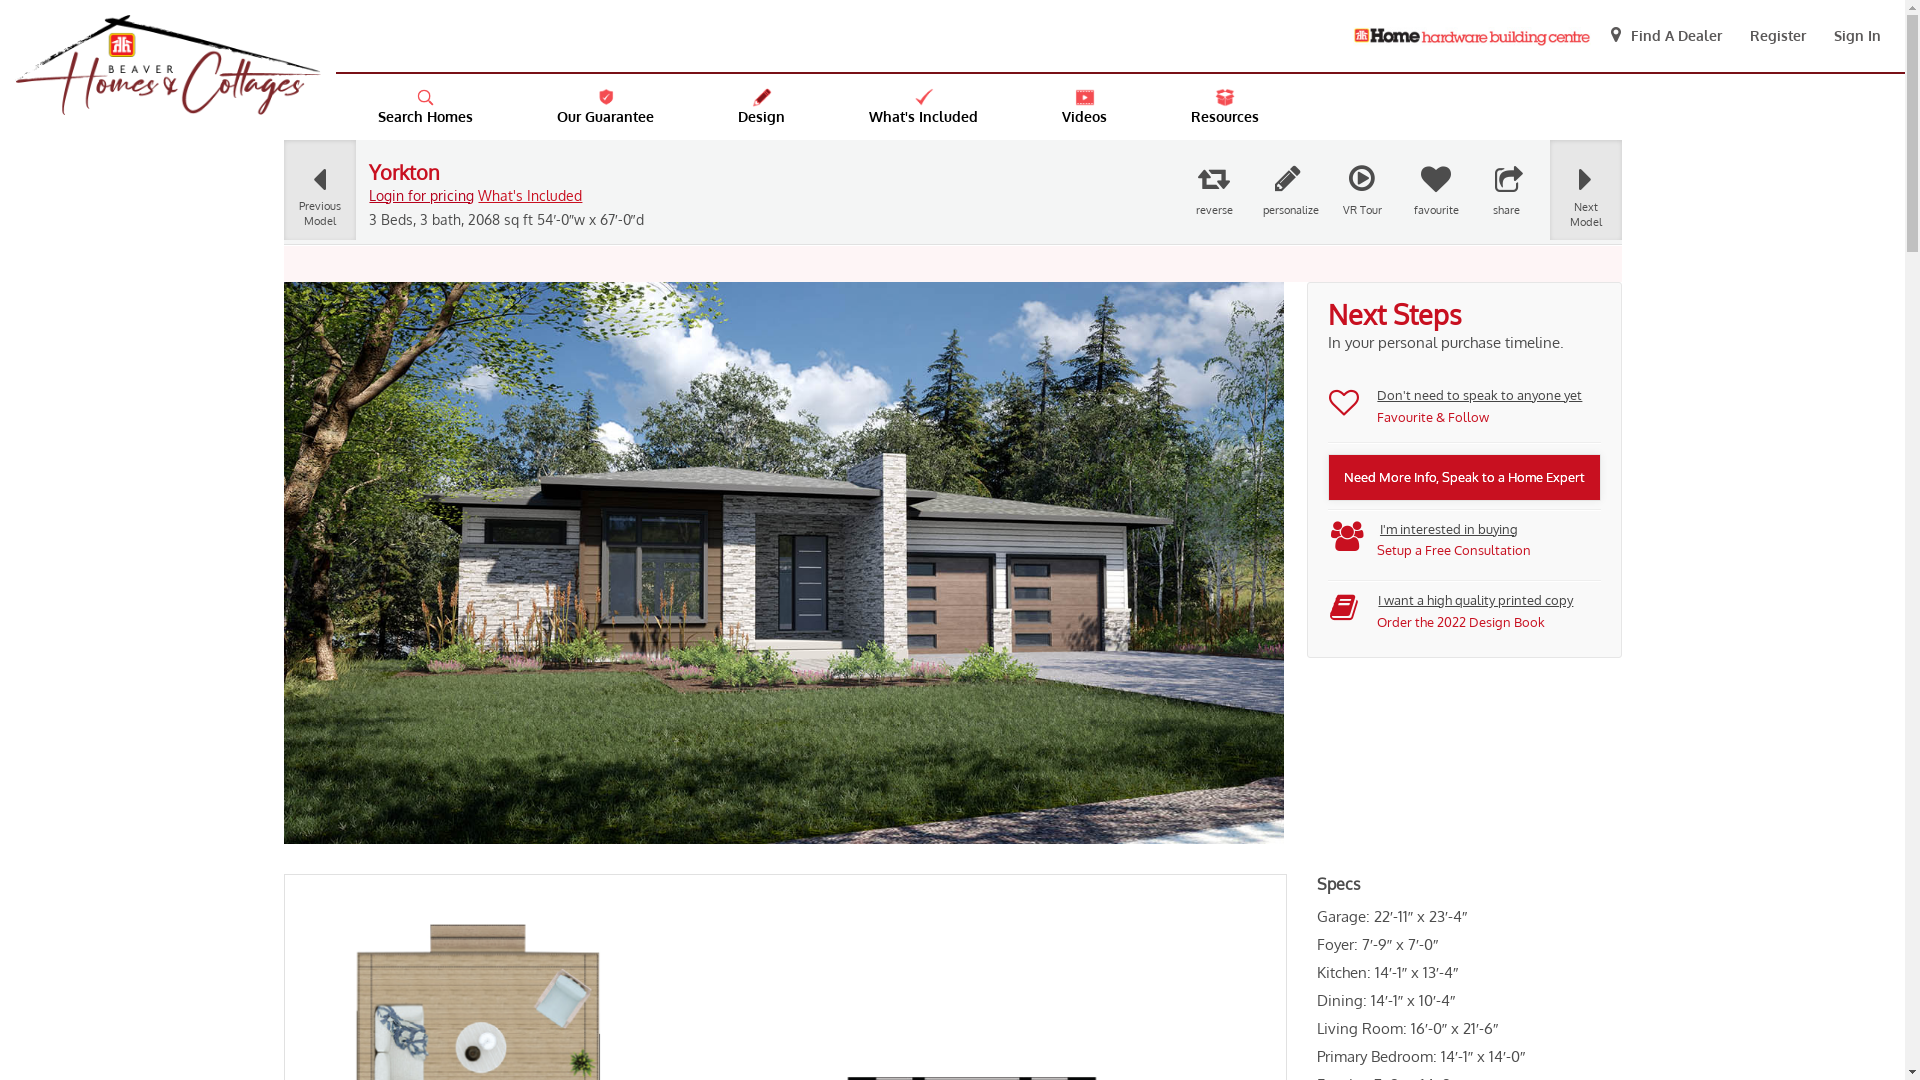 Image resolution: width=1920 pixels, height=1080 pixels. I want to click on Resources, so click(1225, 107).